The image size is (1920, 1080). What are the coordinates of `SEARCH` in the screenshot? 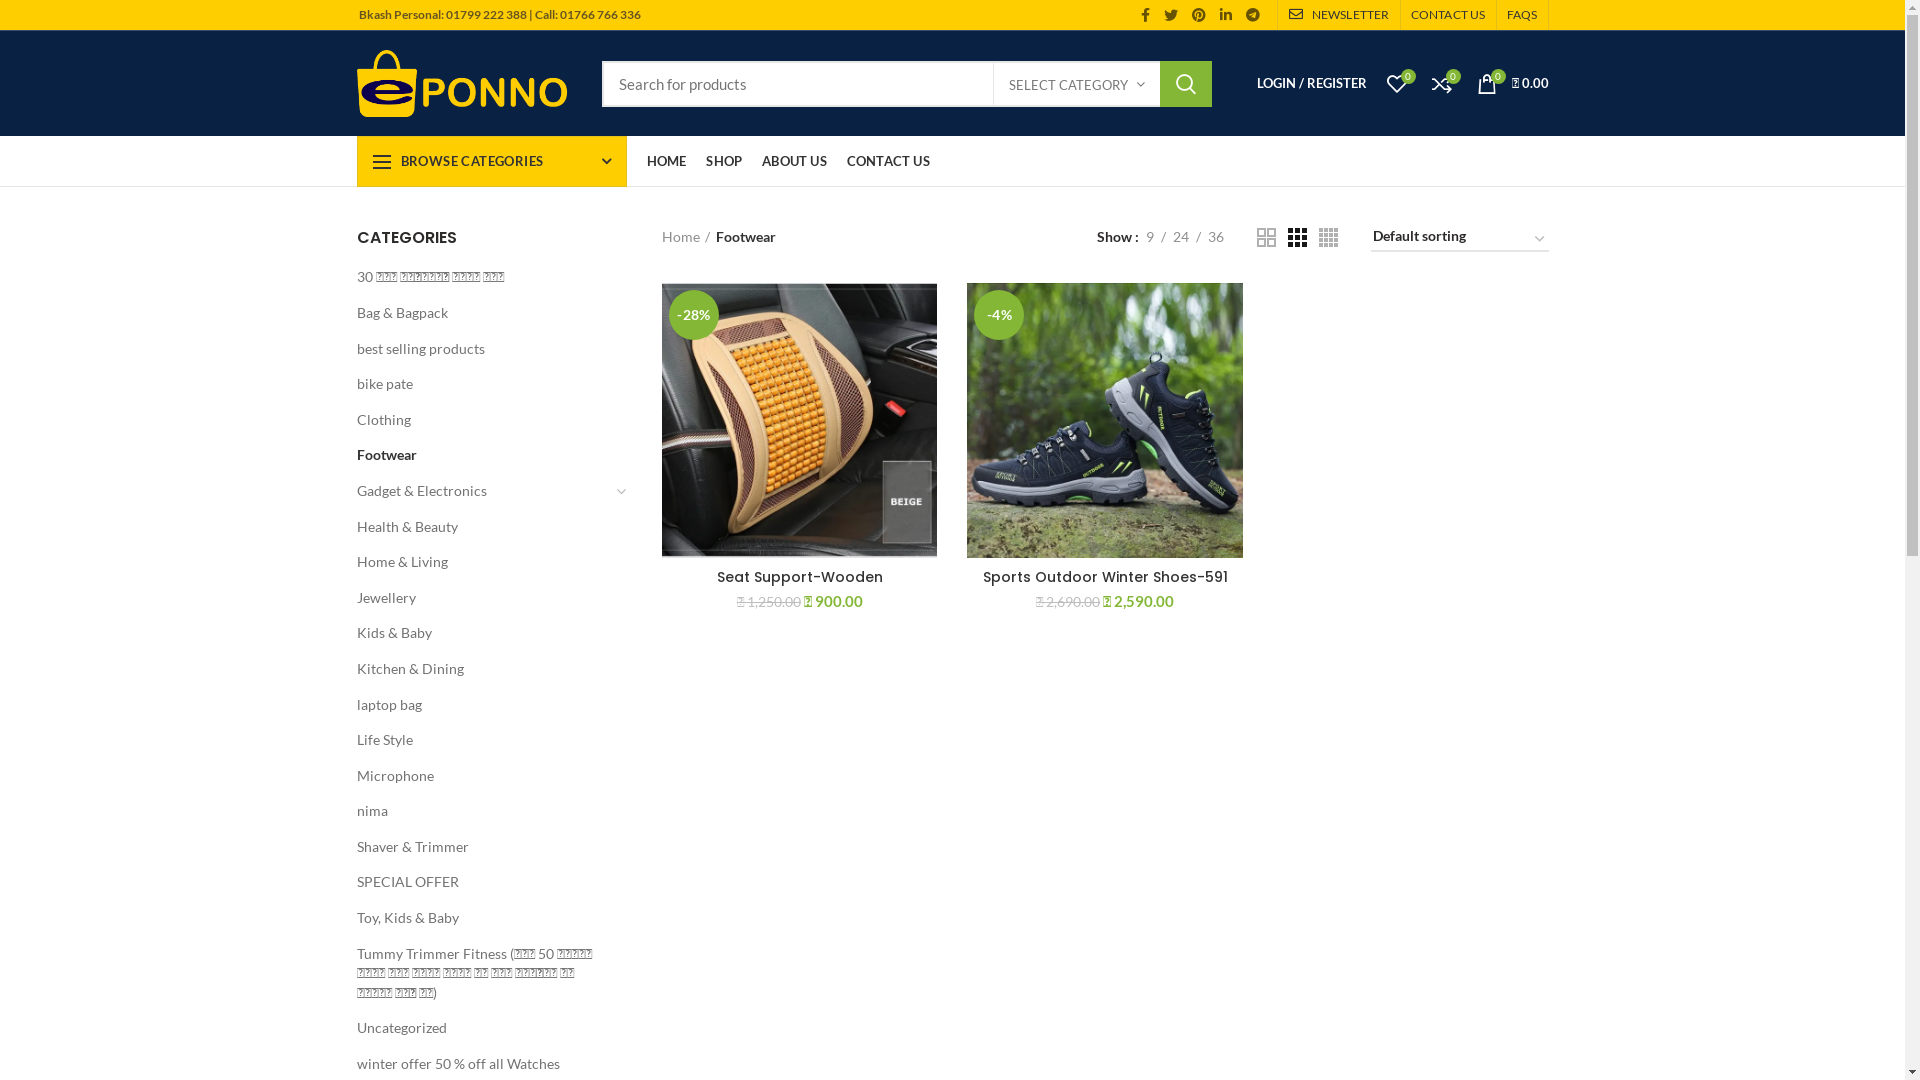 It's located at (1186, 83).